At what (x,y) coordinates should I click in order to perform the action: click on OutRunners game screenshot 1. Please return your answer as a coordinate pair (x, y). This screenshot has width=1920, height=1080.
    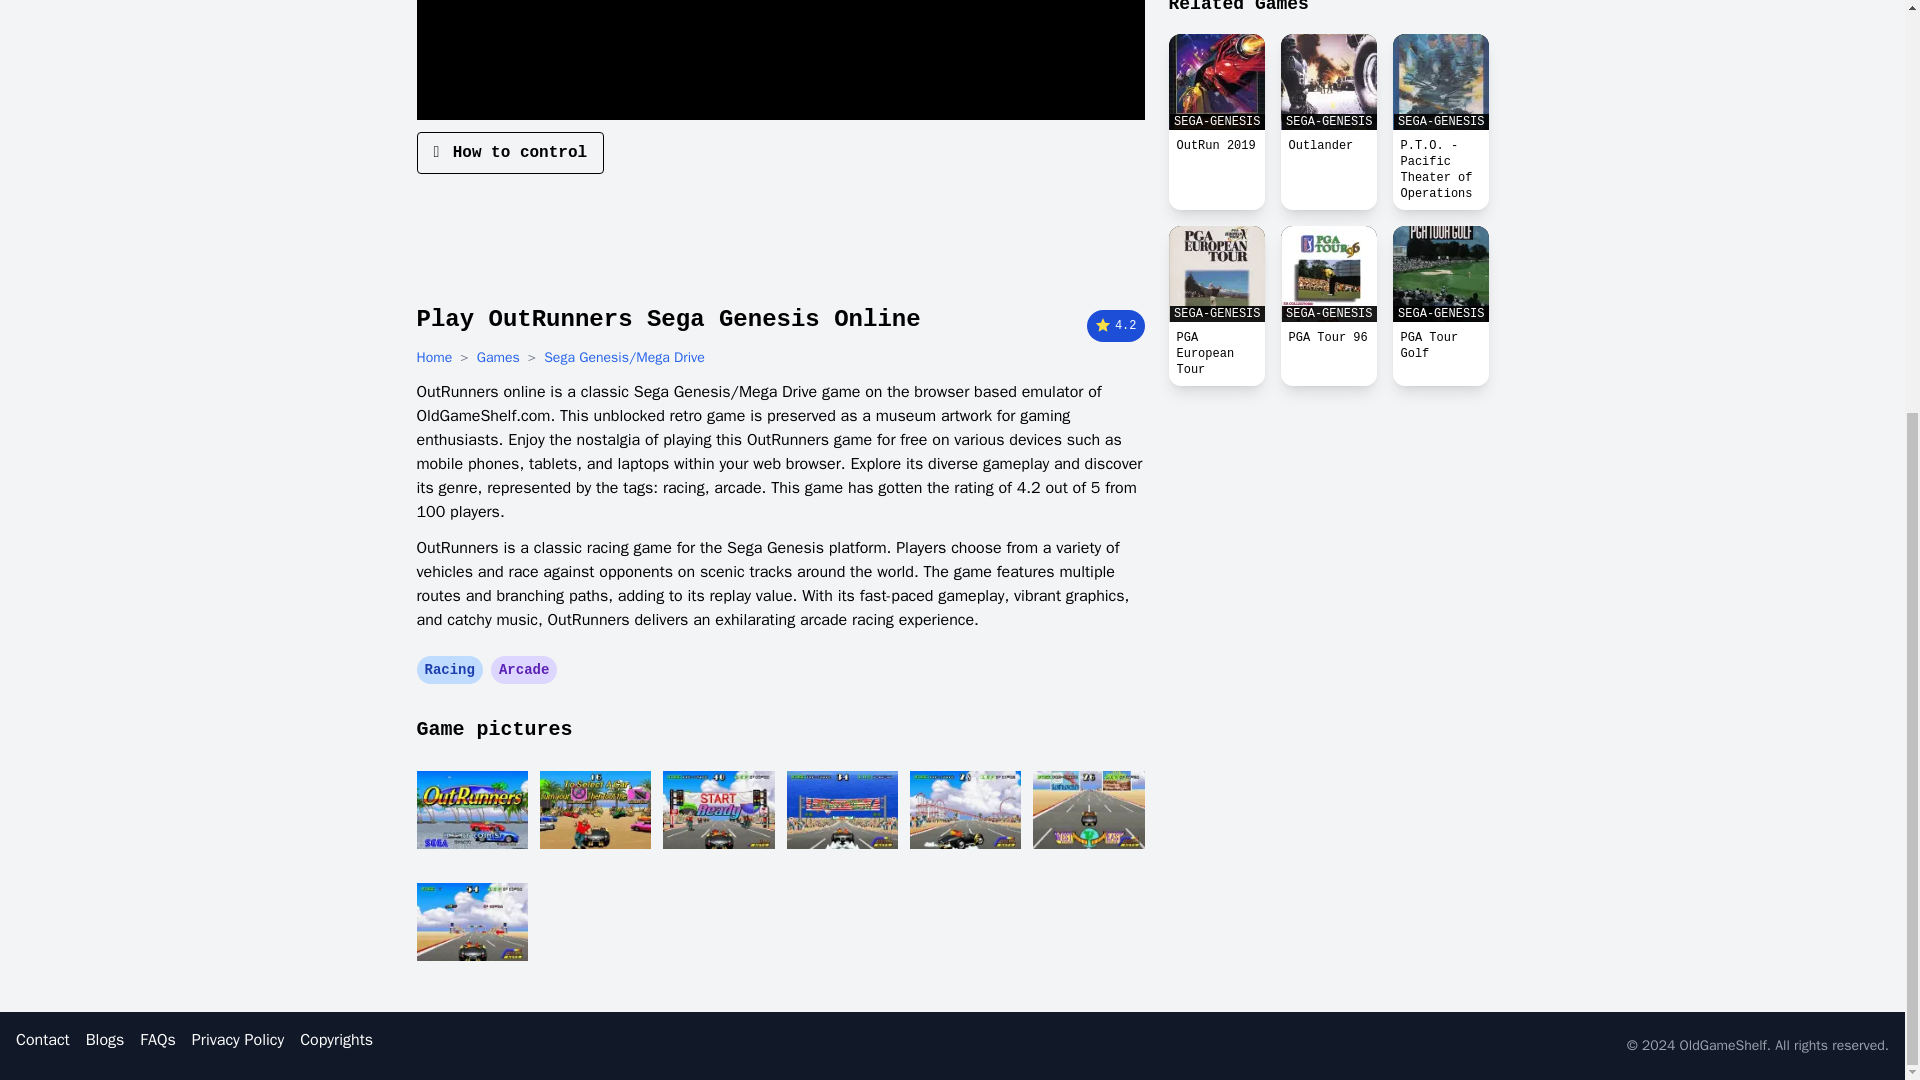
    Looking at the image, I should click on (471, 810).